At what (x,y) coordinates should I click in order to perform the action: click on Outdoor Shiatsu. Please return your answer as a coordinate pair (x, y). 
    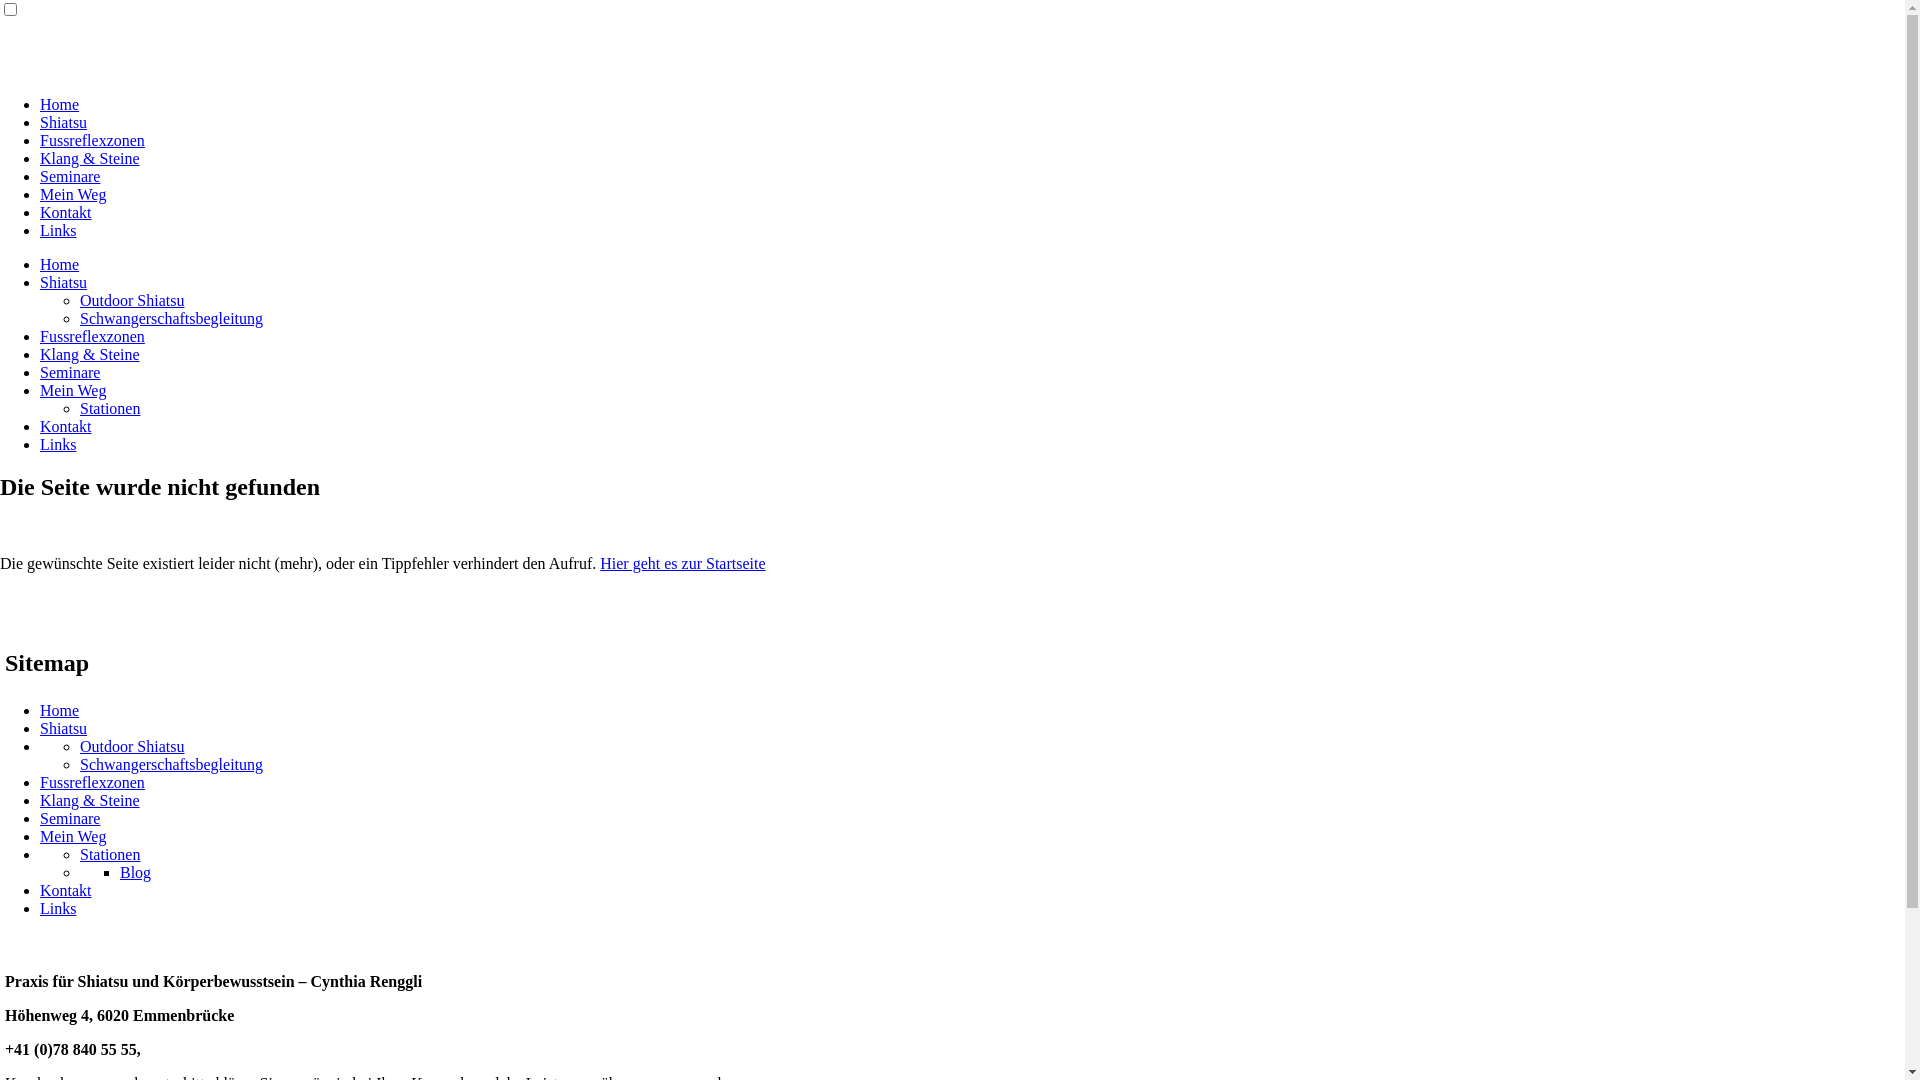
    Looking at the image, I should click on (132, 300).